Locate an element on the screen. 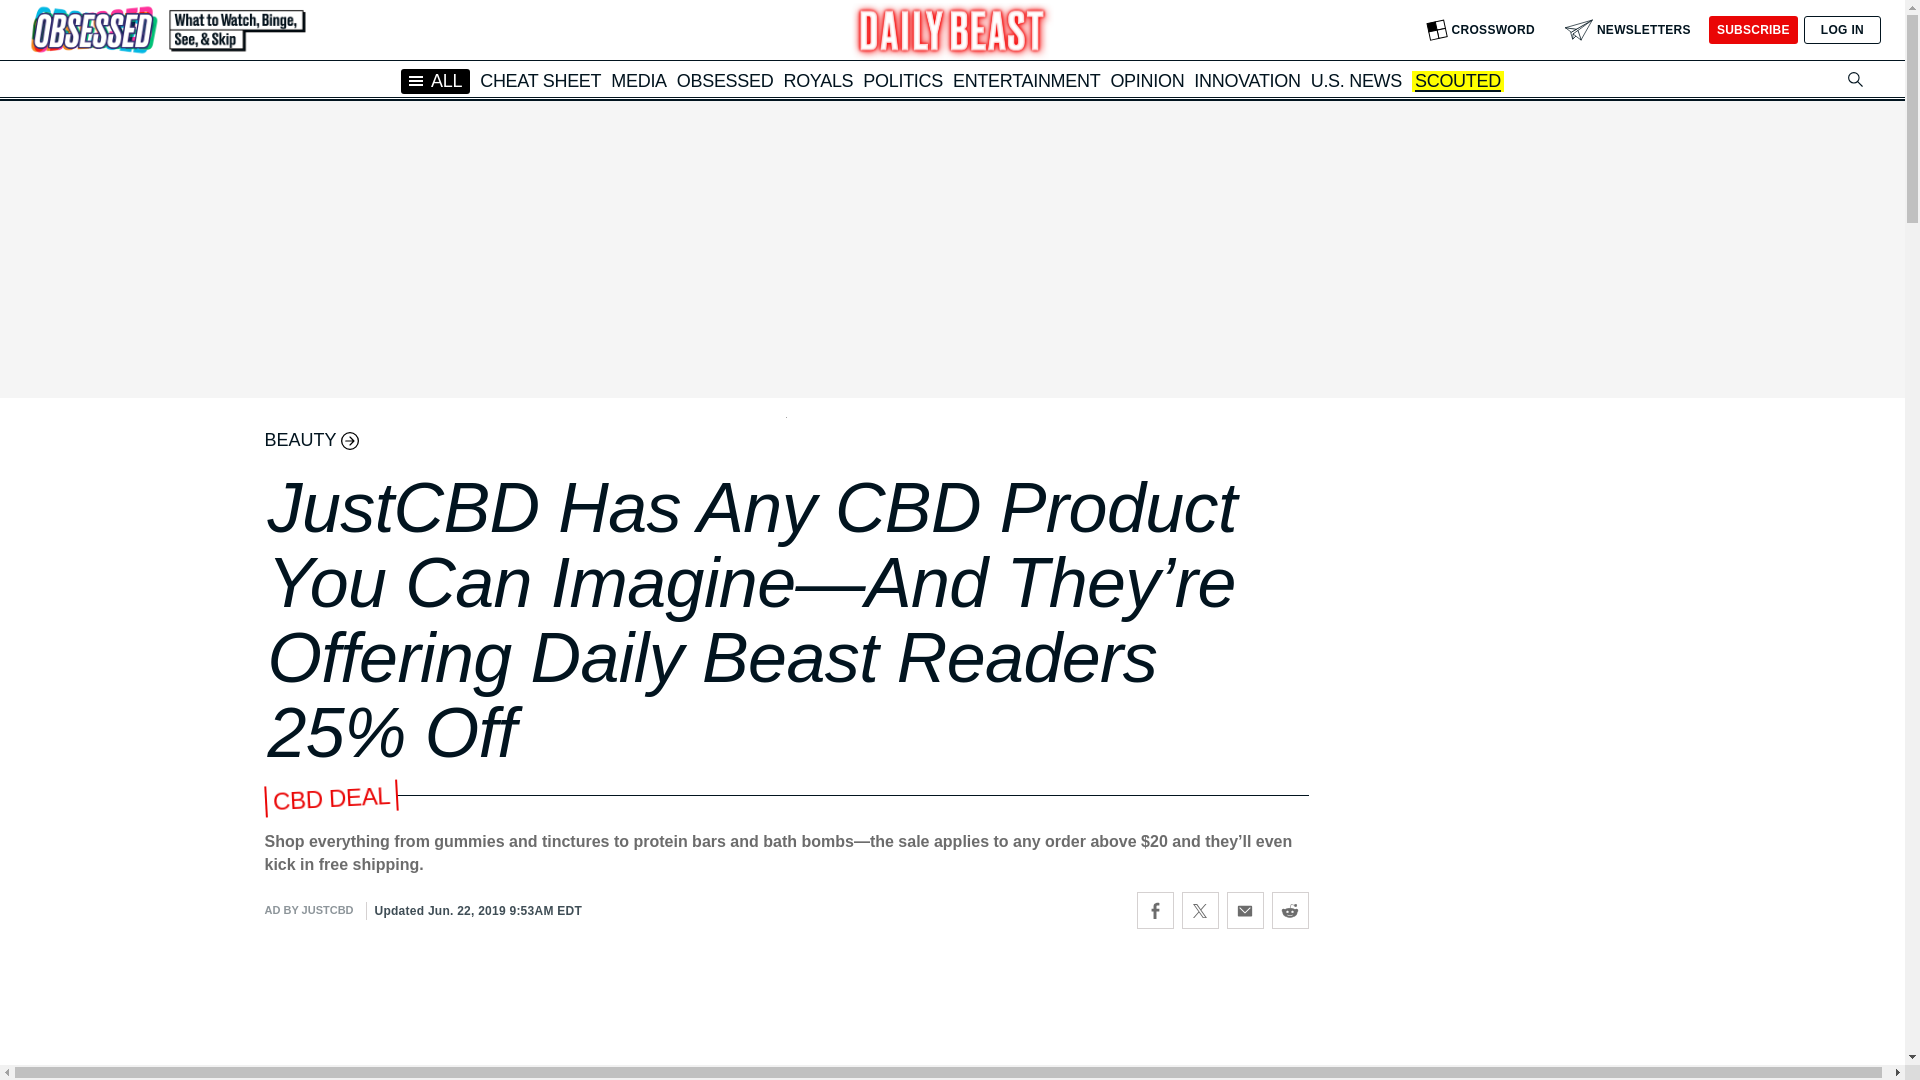  POLITICS is located at coordinates (902, 80).